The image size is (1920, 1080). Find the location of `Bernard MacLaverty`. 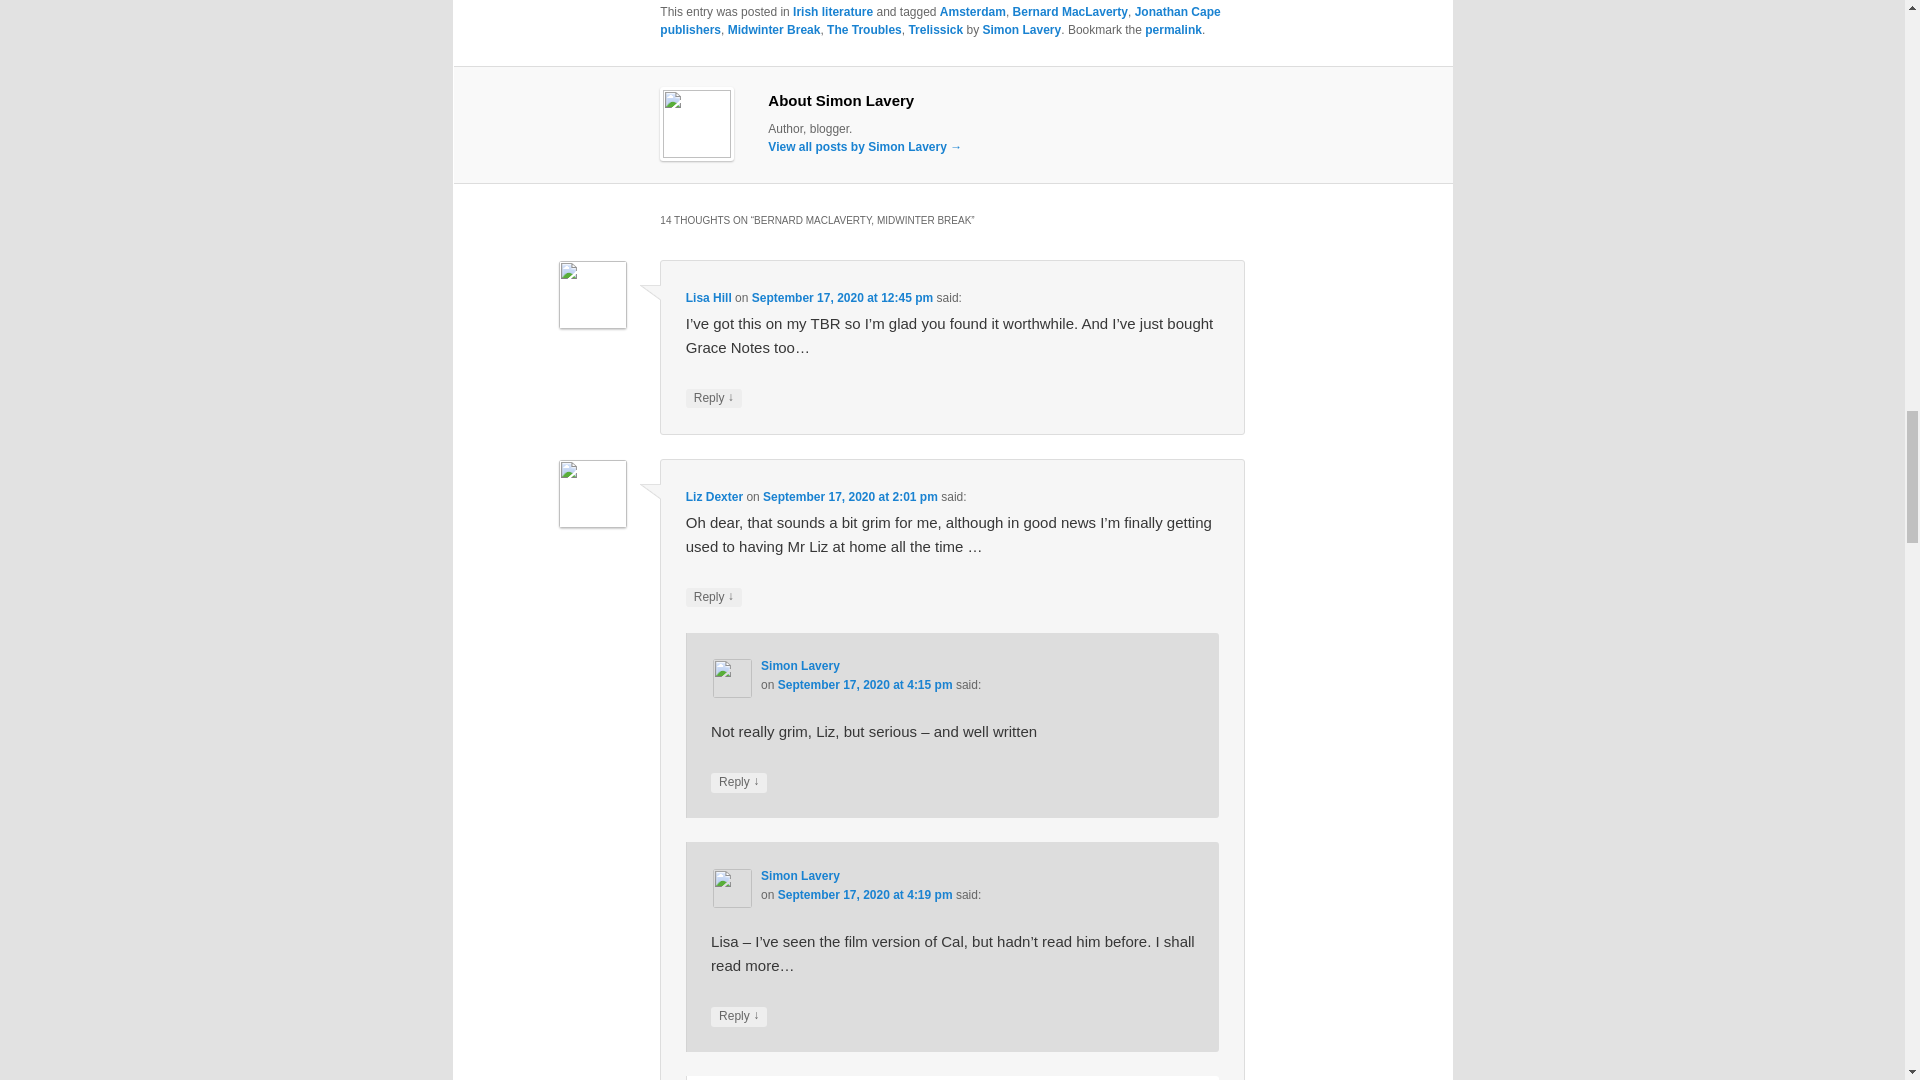

Bernard MacLaverty is located at coordinates (1070, 12).